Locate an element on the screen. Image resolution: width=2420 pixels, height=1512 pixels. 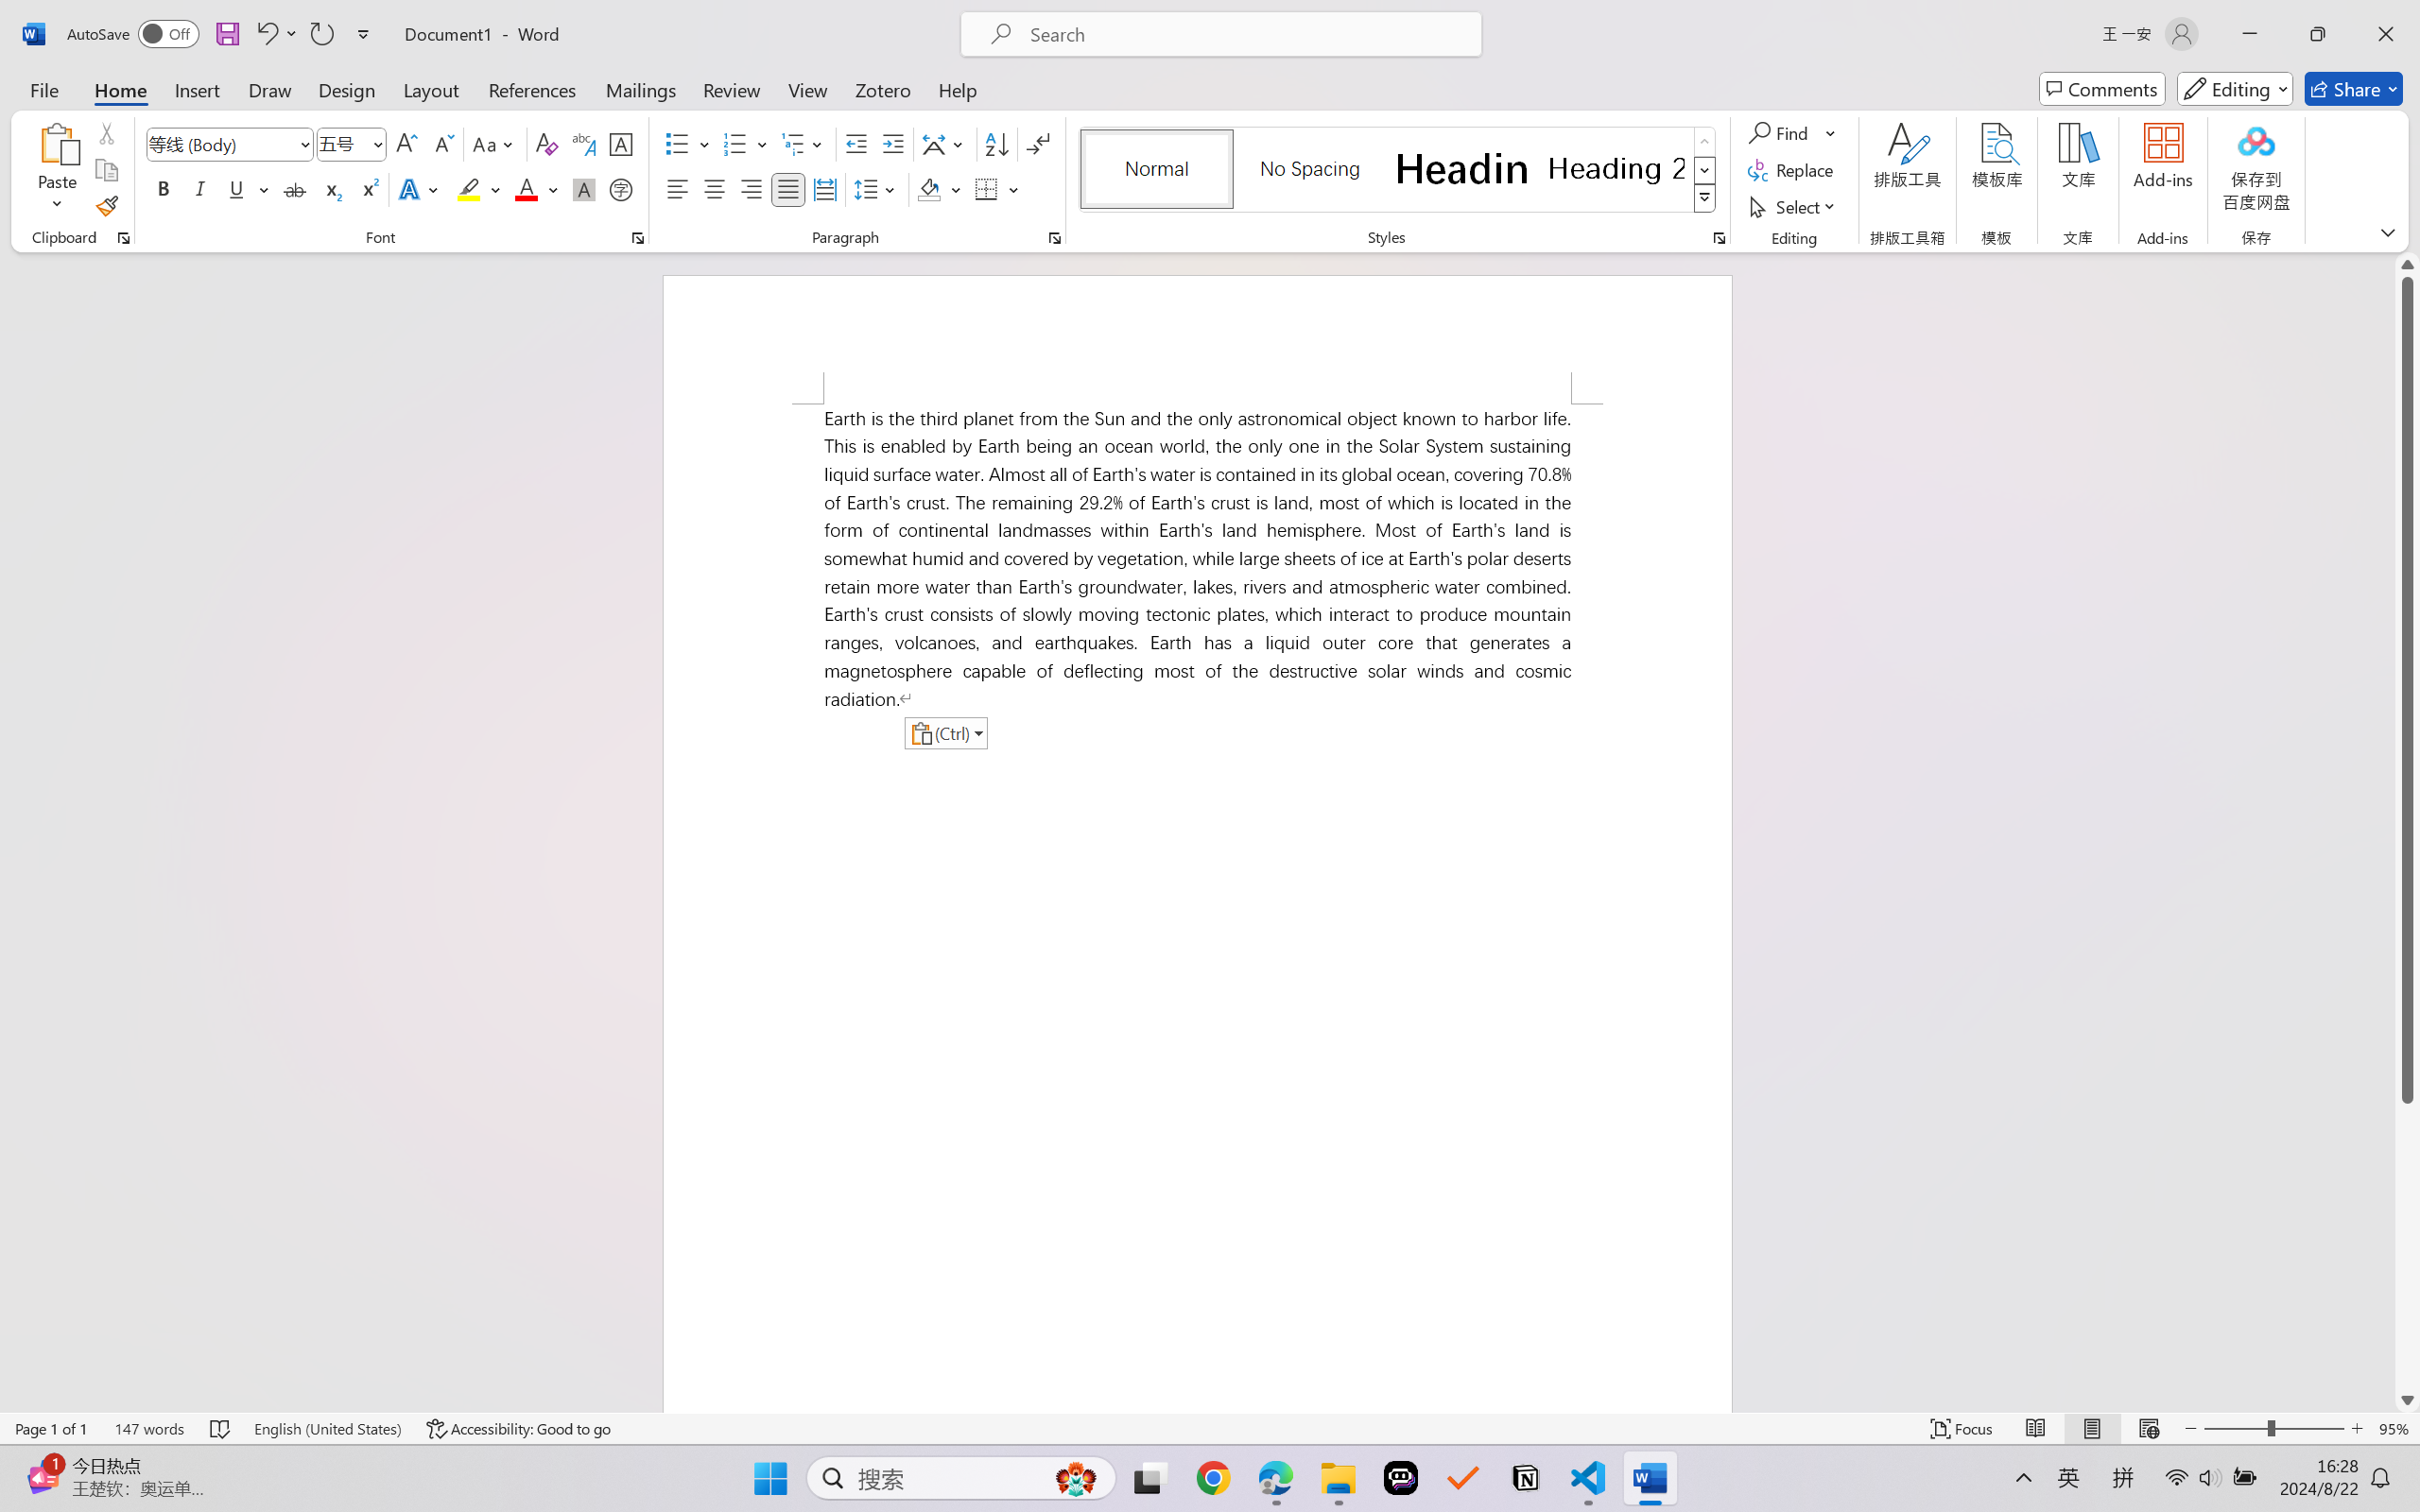
Microsoft search is located at coordinates (1246, 34).